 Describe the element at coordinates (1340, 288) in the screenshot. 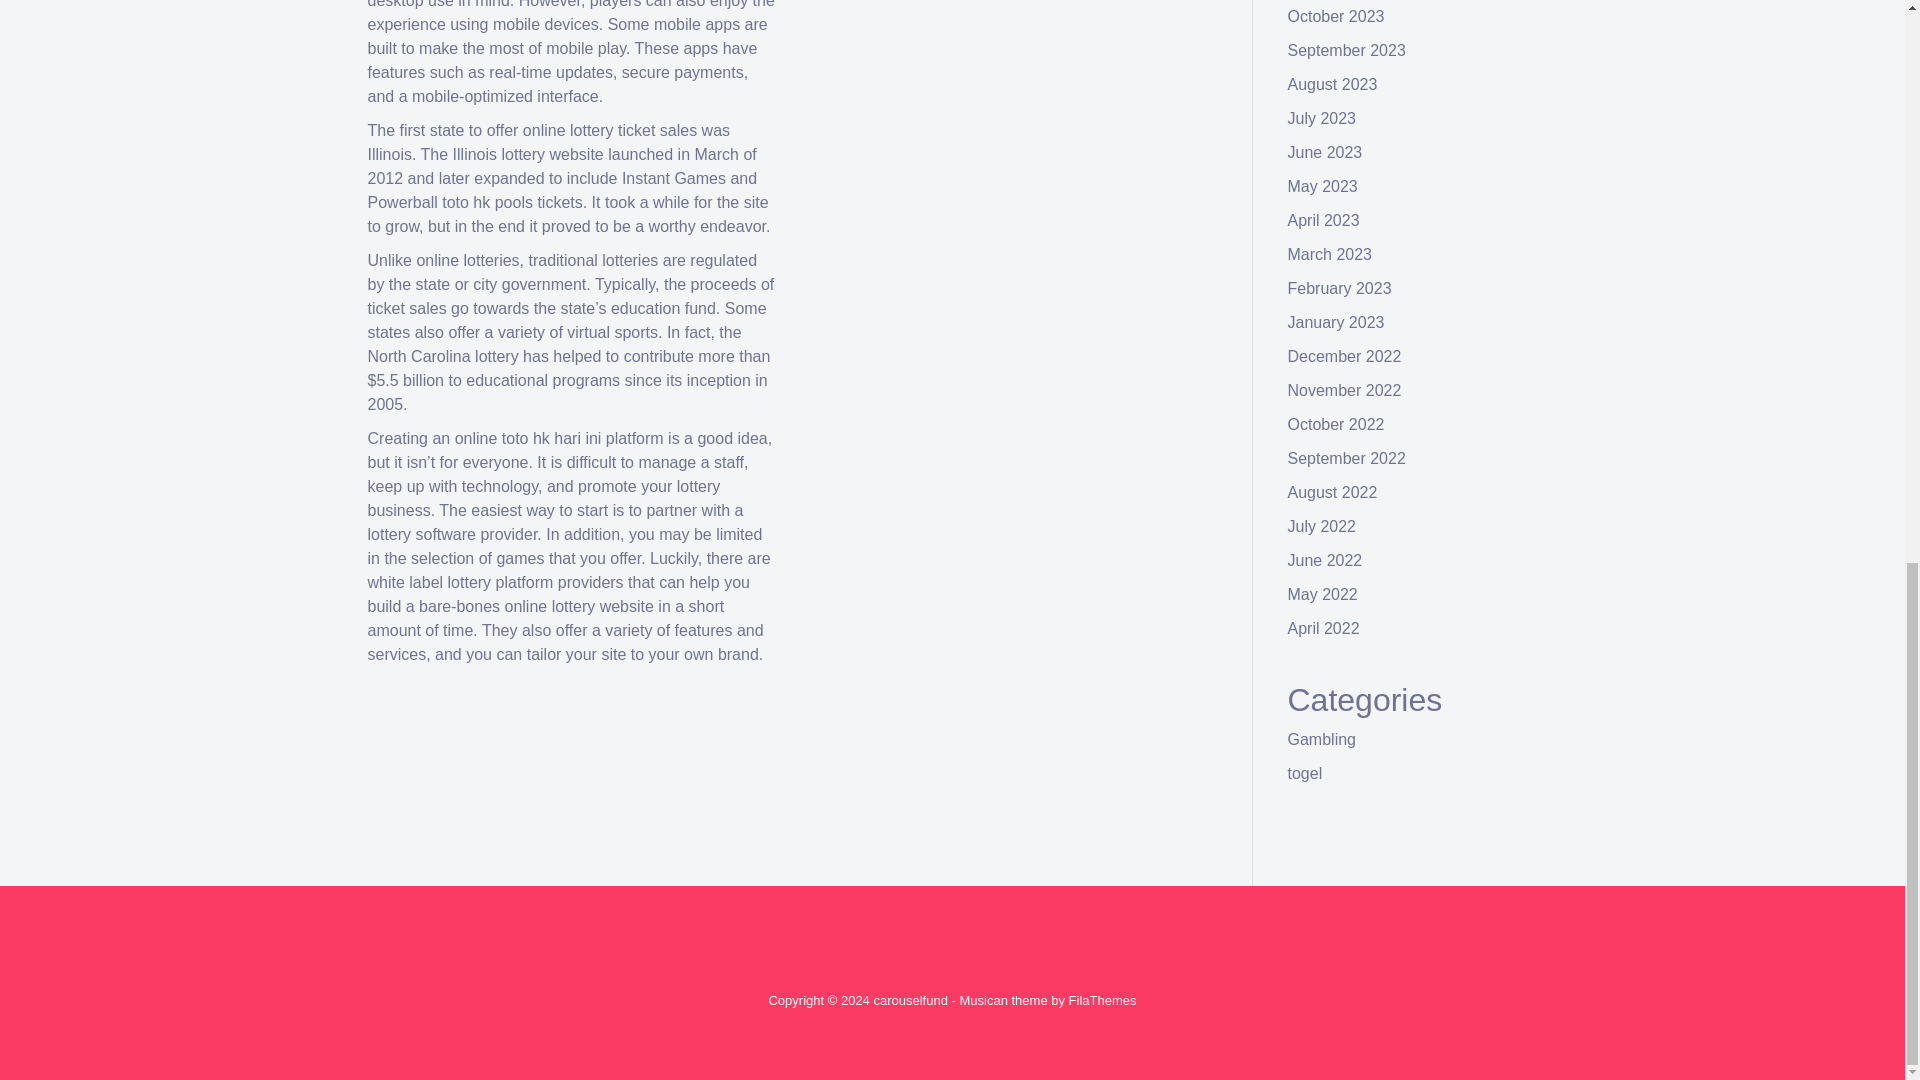

I see `February 2023` at that location.